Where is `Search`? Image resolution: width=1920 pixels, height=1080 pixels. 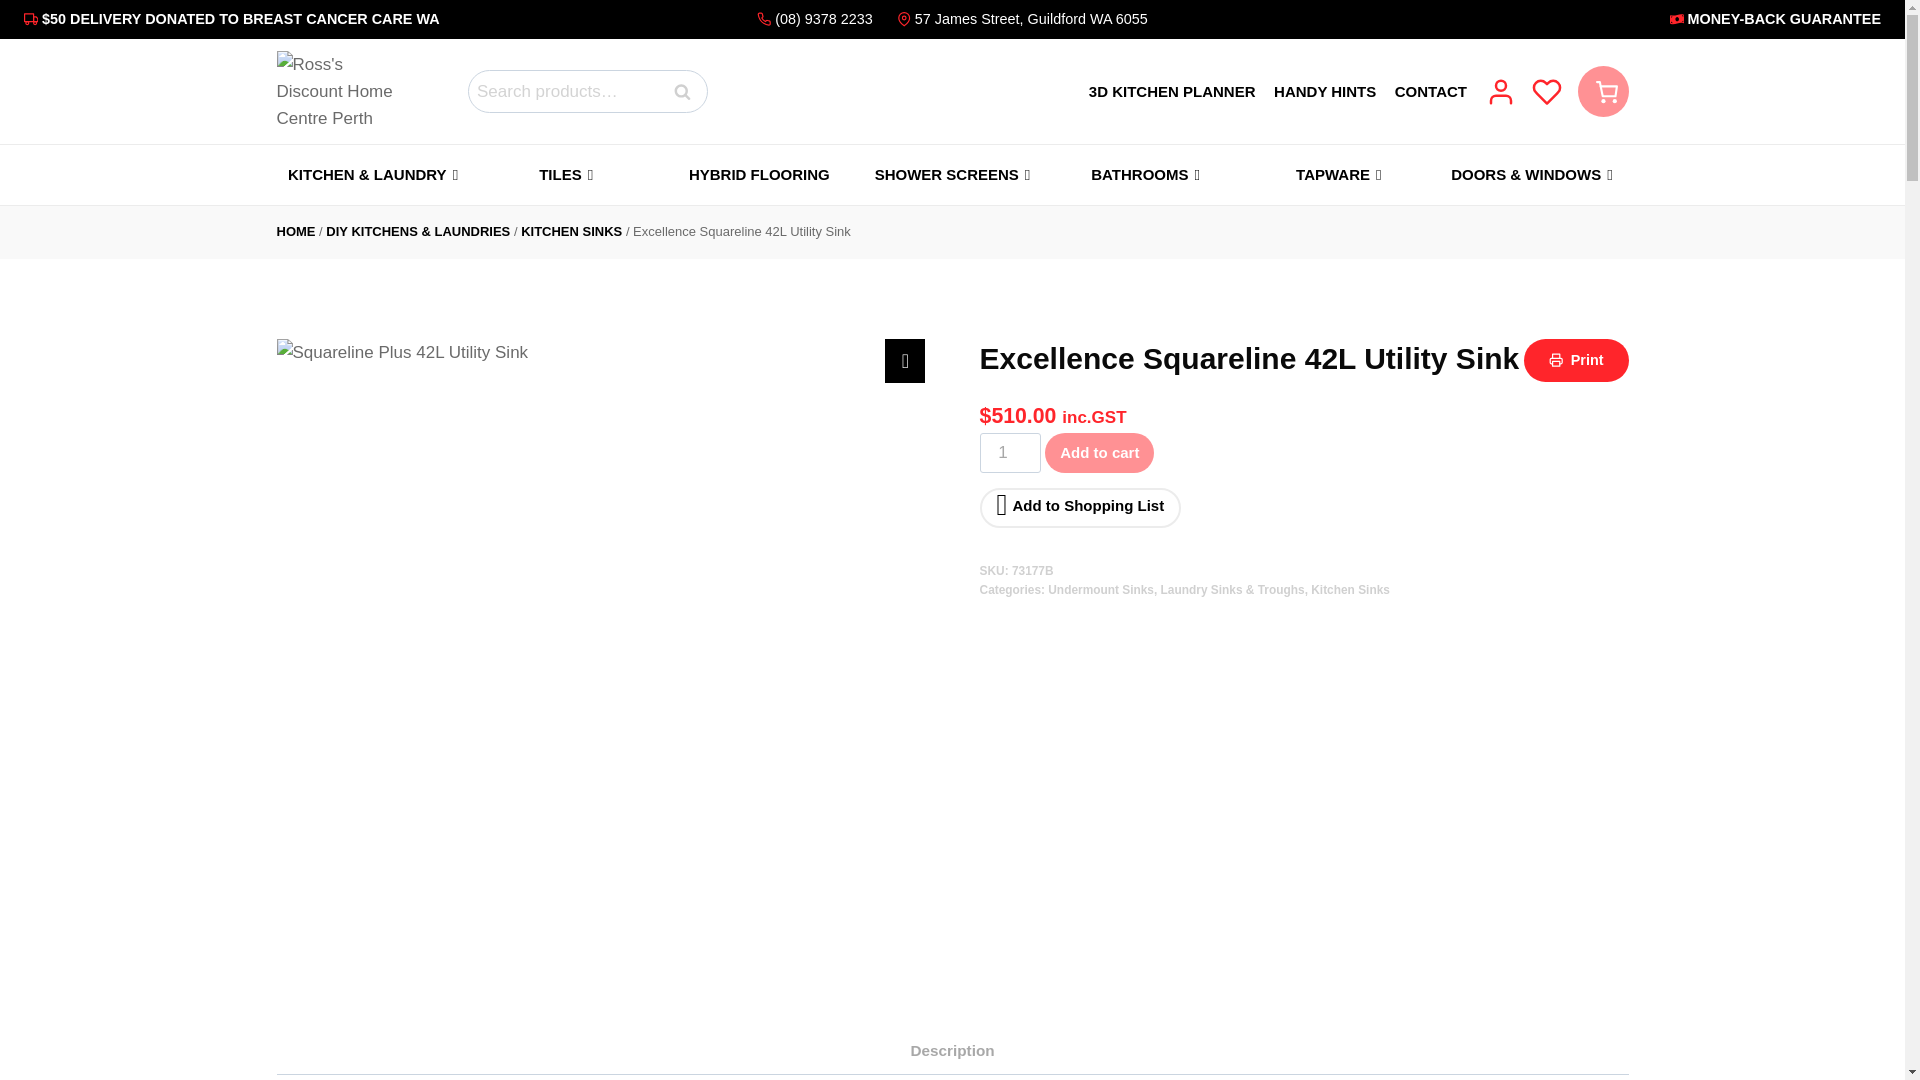 Search is located at coordinates (683, 92).